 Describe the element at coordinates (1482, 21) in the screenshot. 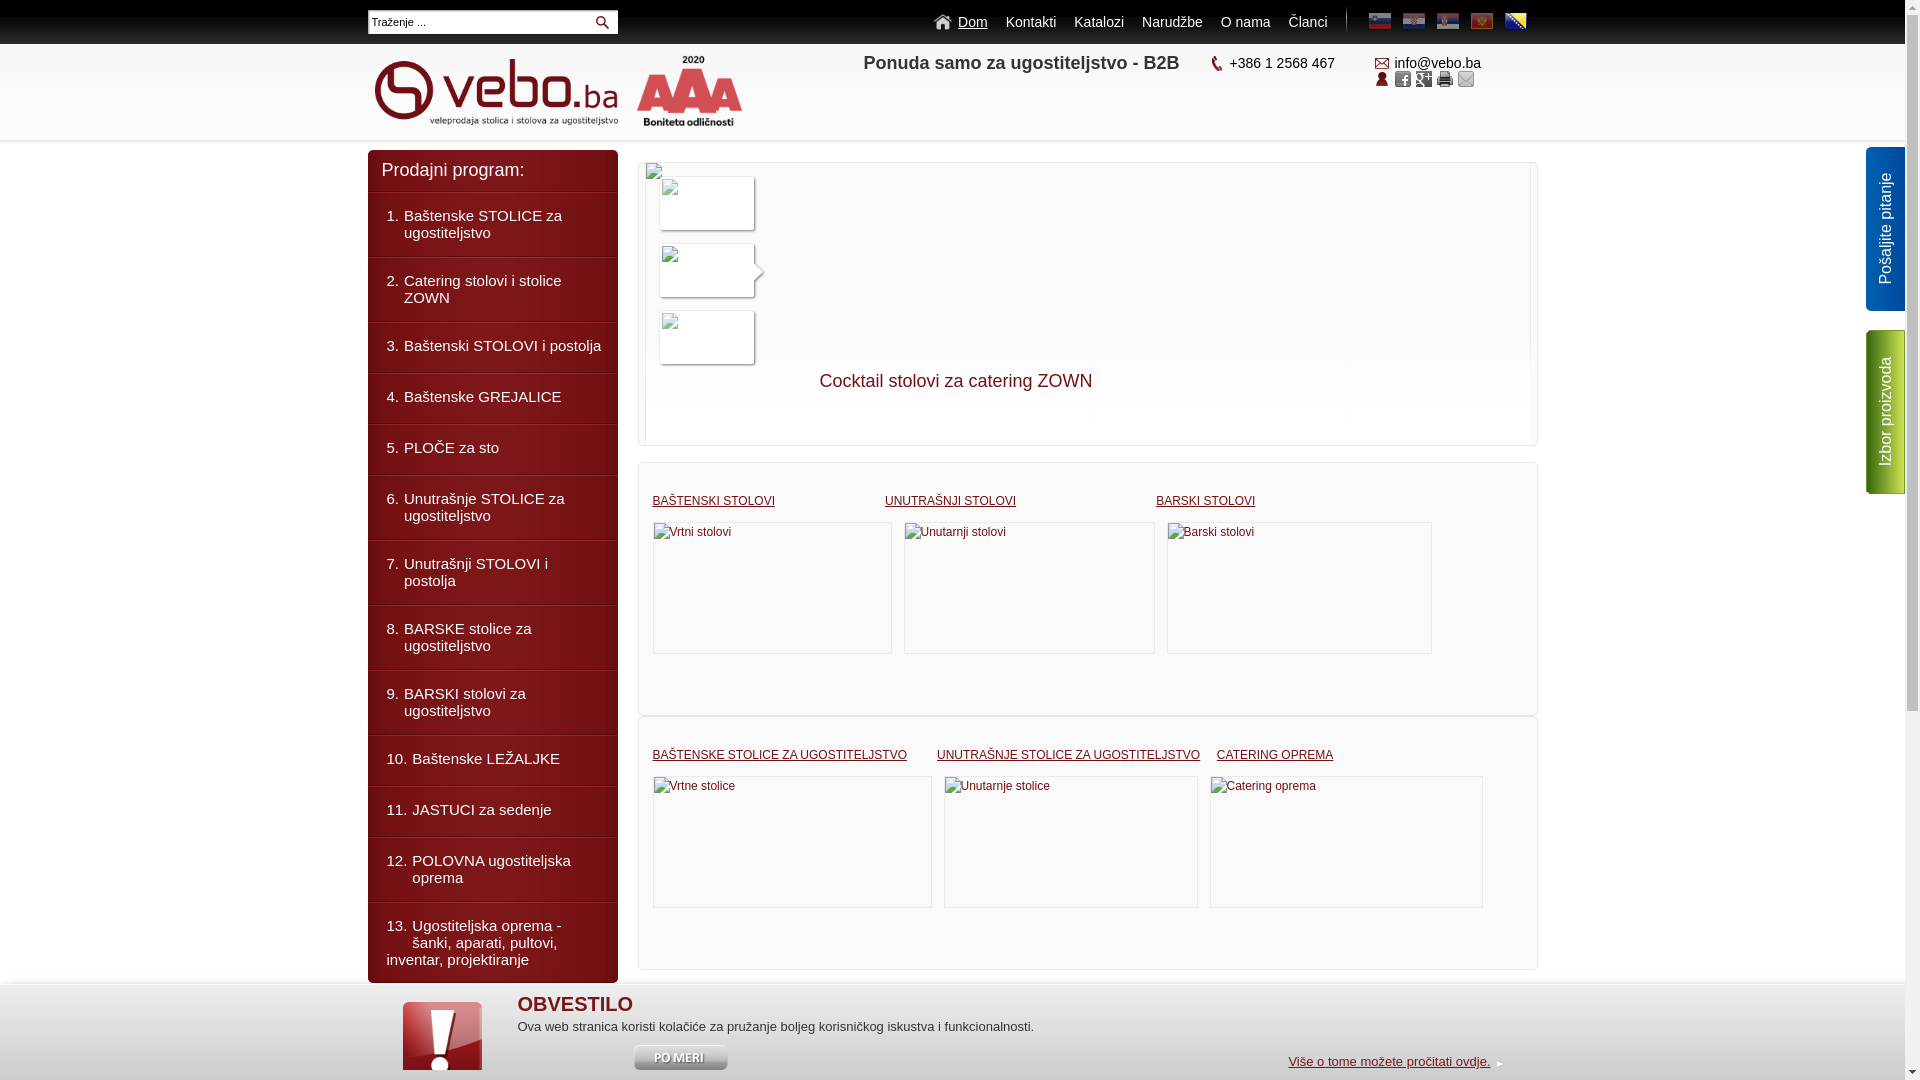

I see `Crna Gora` at that location.